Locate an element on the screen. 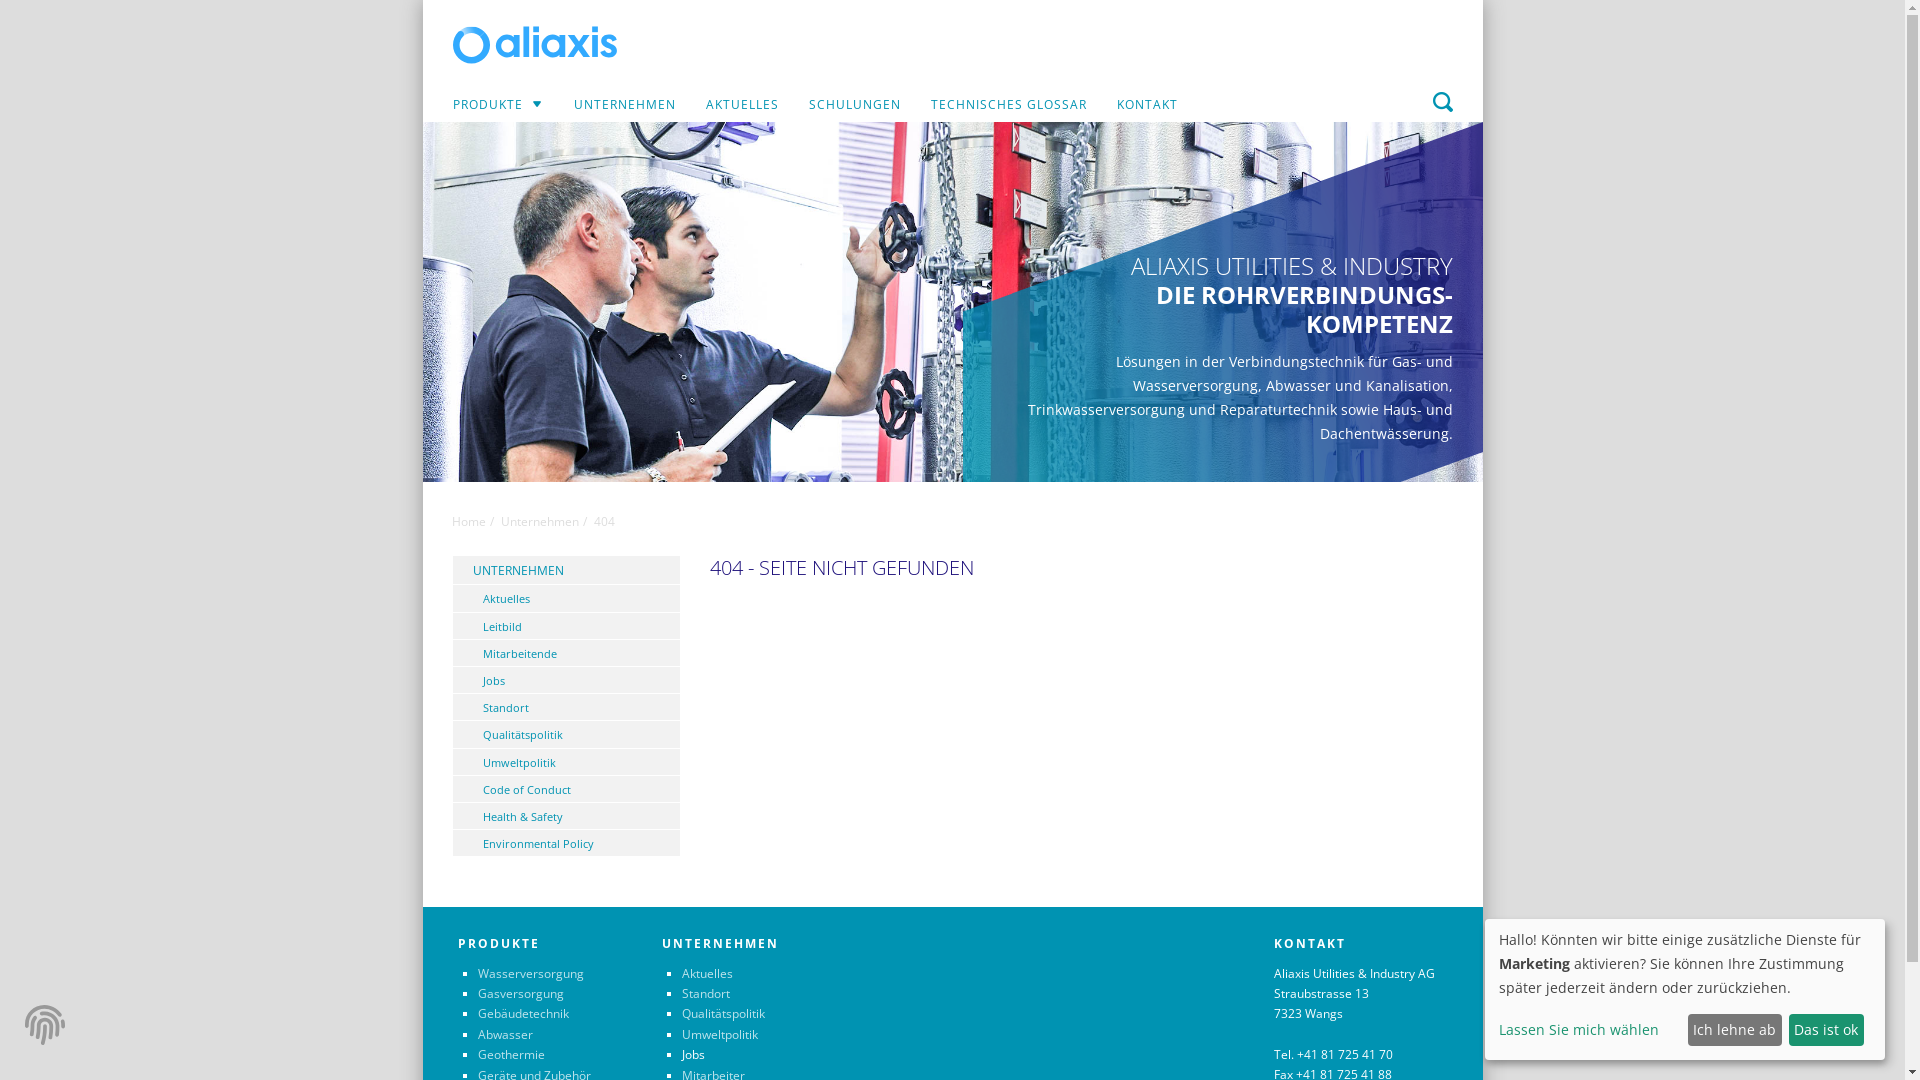  TECHNISCHES GLOSSAR is located at coordinates (1009, 104).